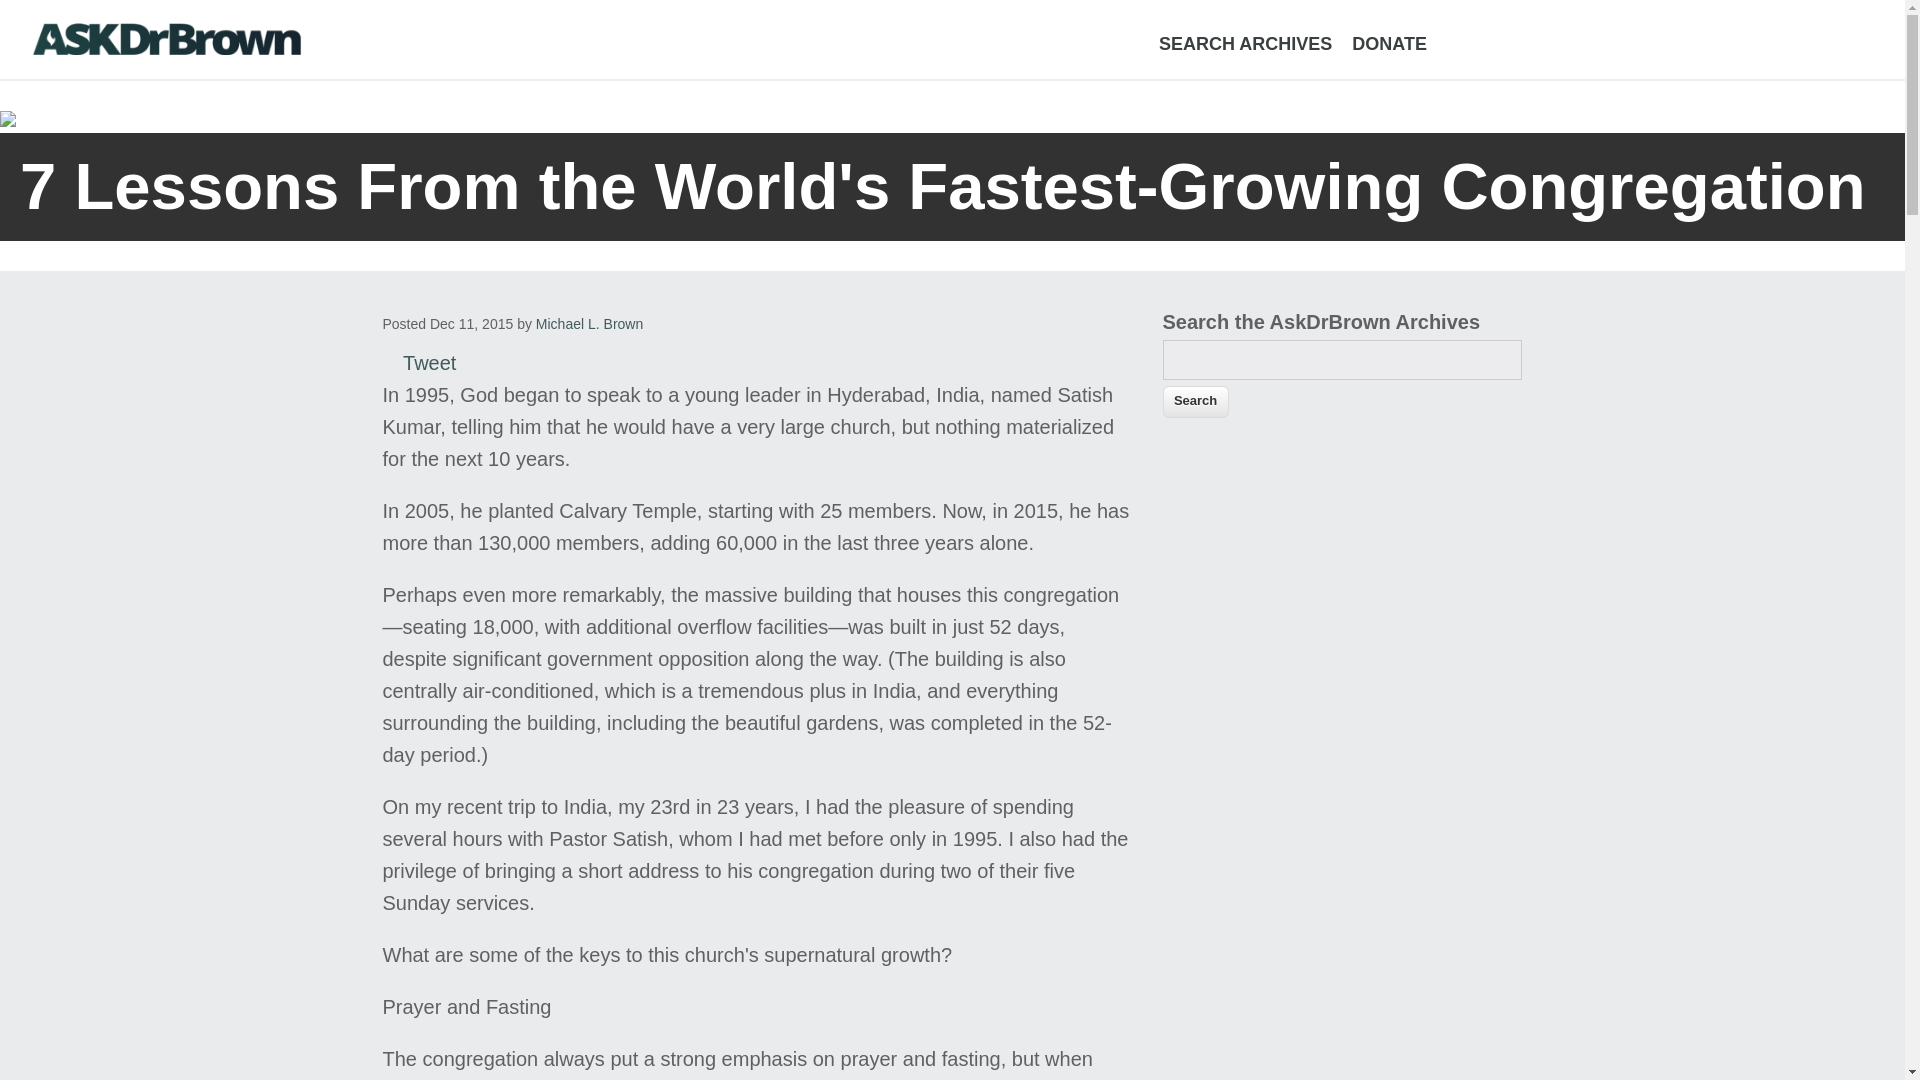 Image resolution: width=1920 pixels, height=1080 pixels. I want to click on SEARCH ARCHIVES, so click(1245, 44).